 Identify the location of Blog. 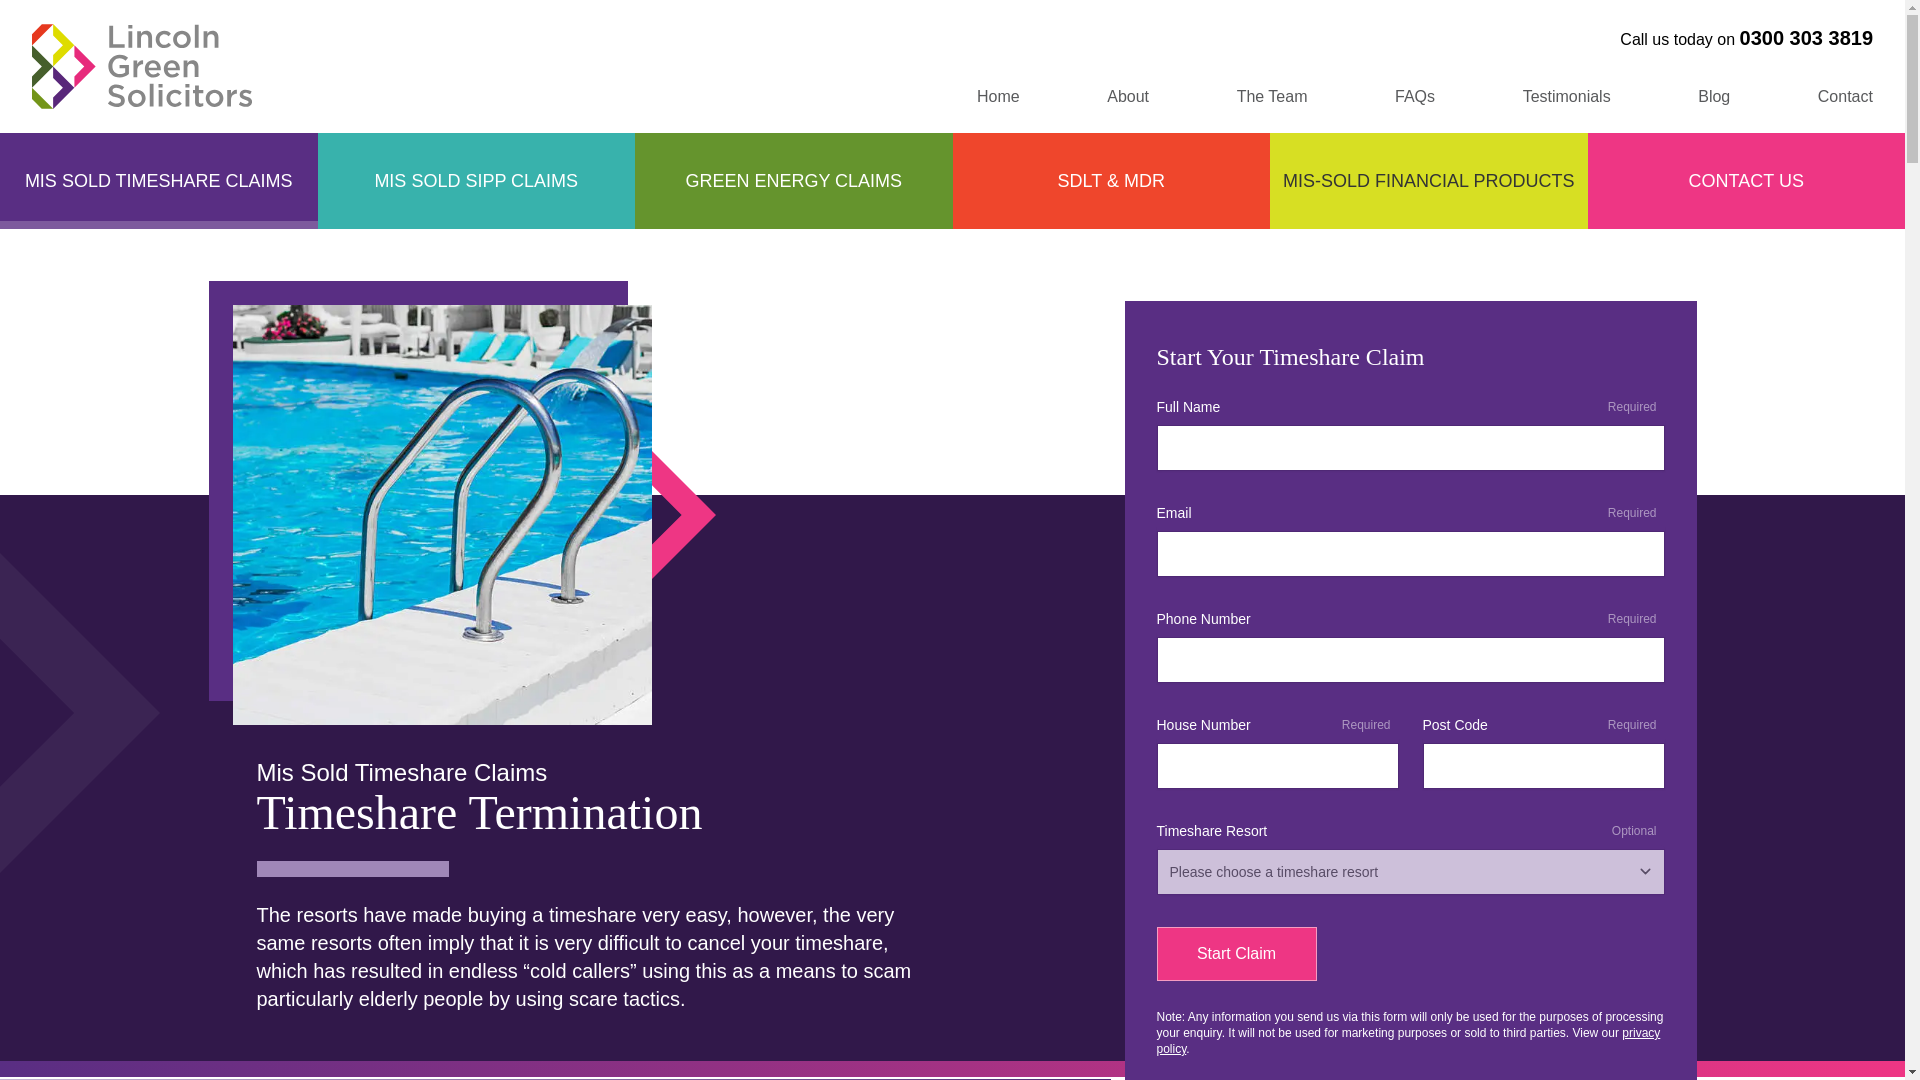
(1713, 96).